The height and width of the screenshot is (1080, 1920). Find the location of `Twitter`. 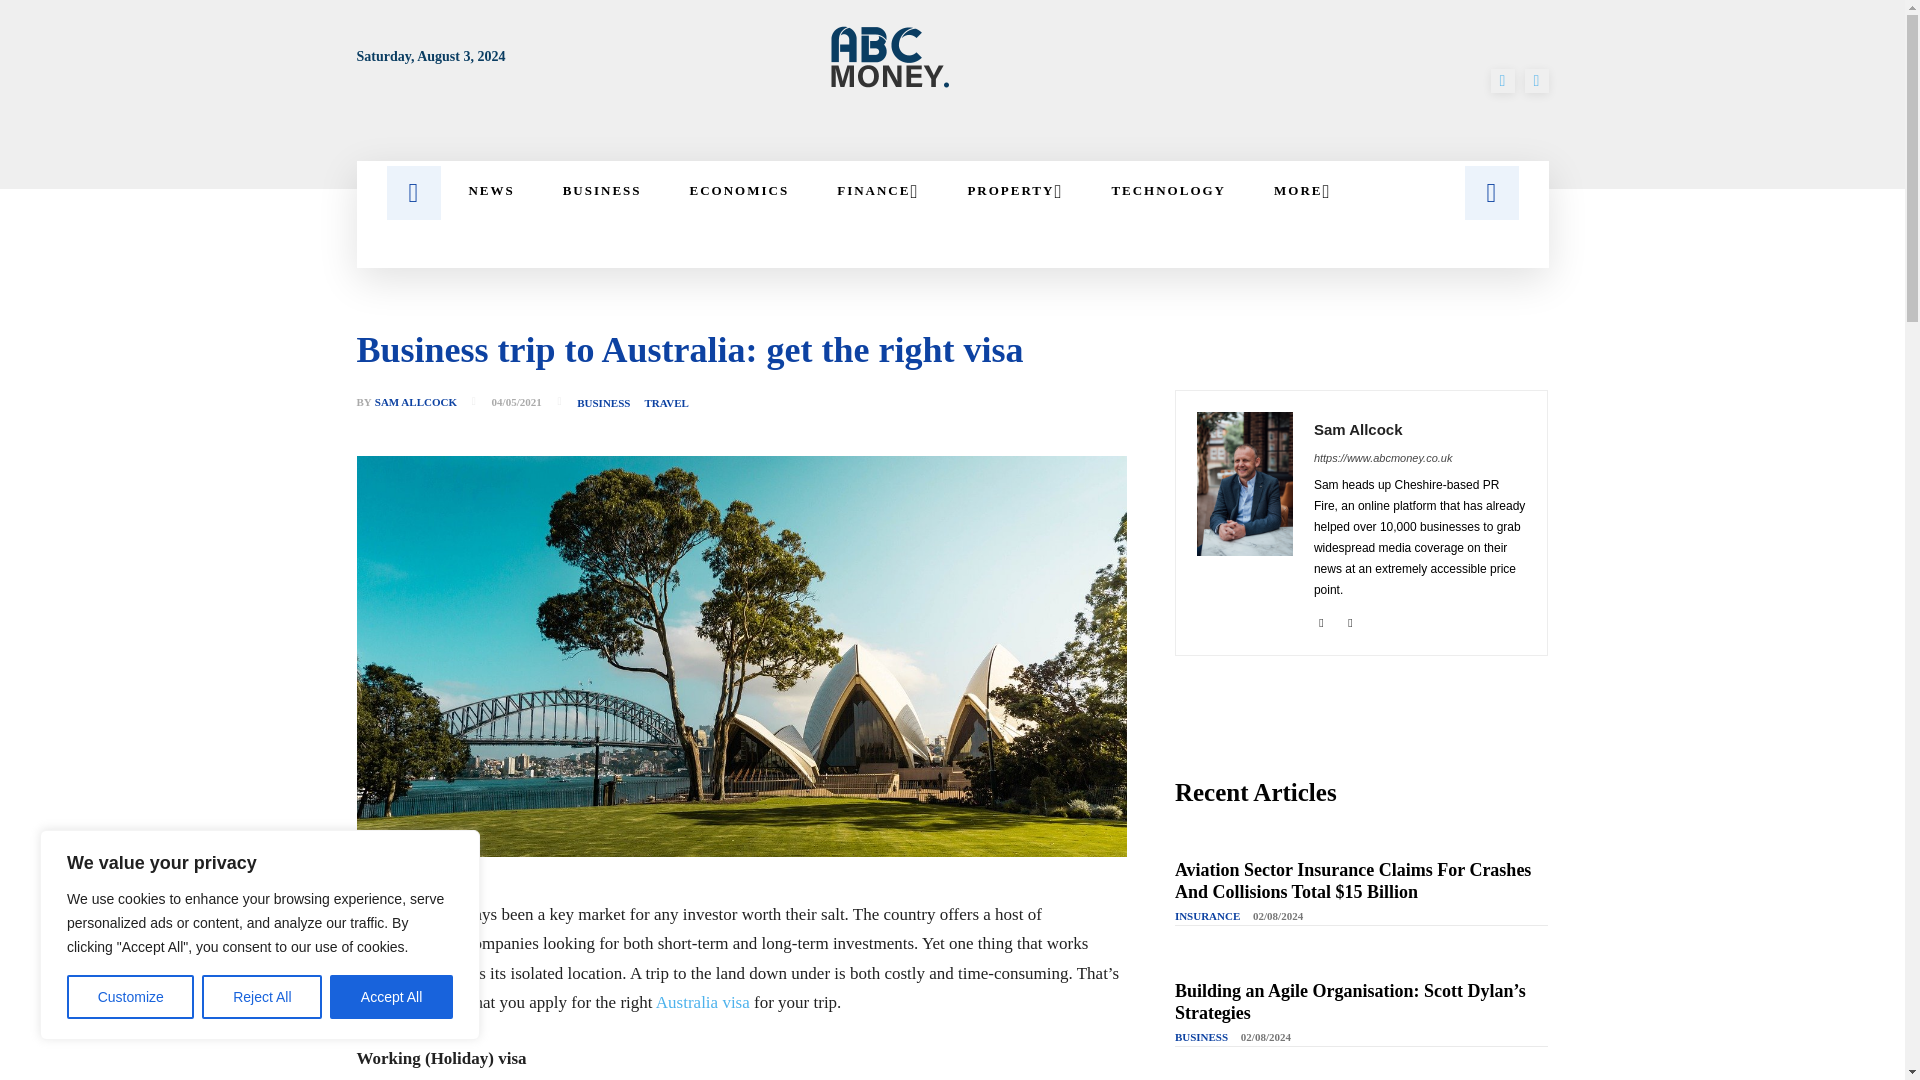

Twitter is located at coordinates (1536, 80).